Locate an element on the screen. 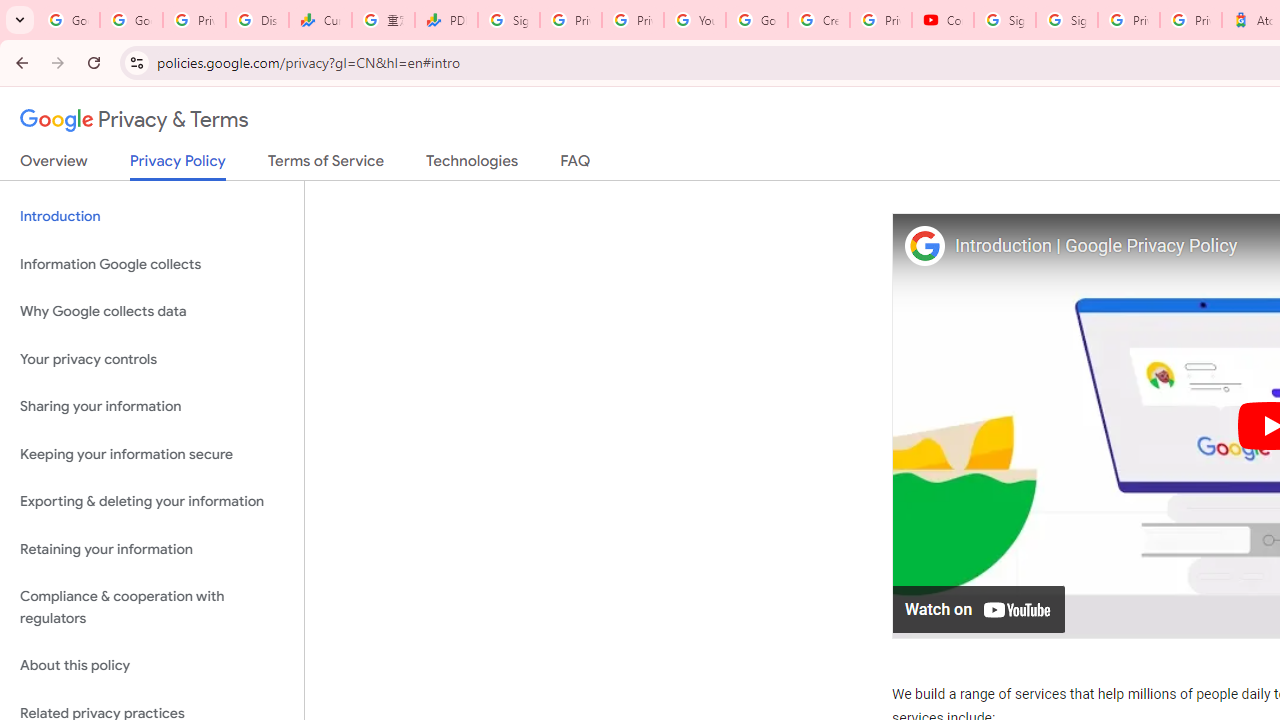 Image resolution: width=1280 pixels, height=720 pixels. YouTube is located at coordinates (694, 20).